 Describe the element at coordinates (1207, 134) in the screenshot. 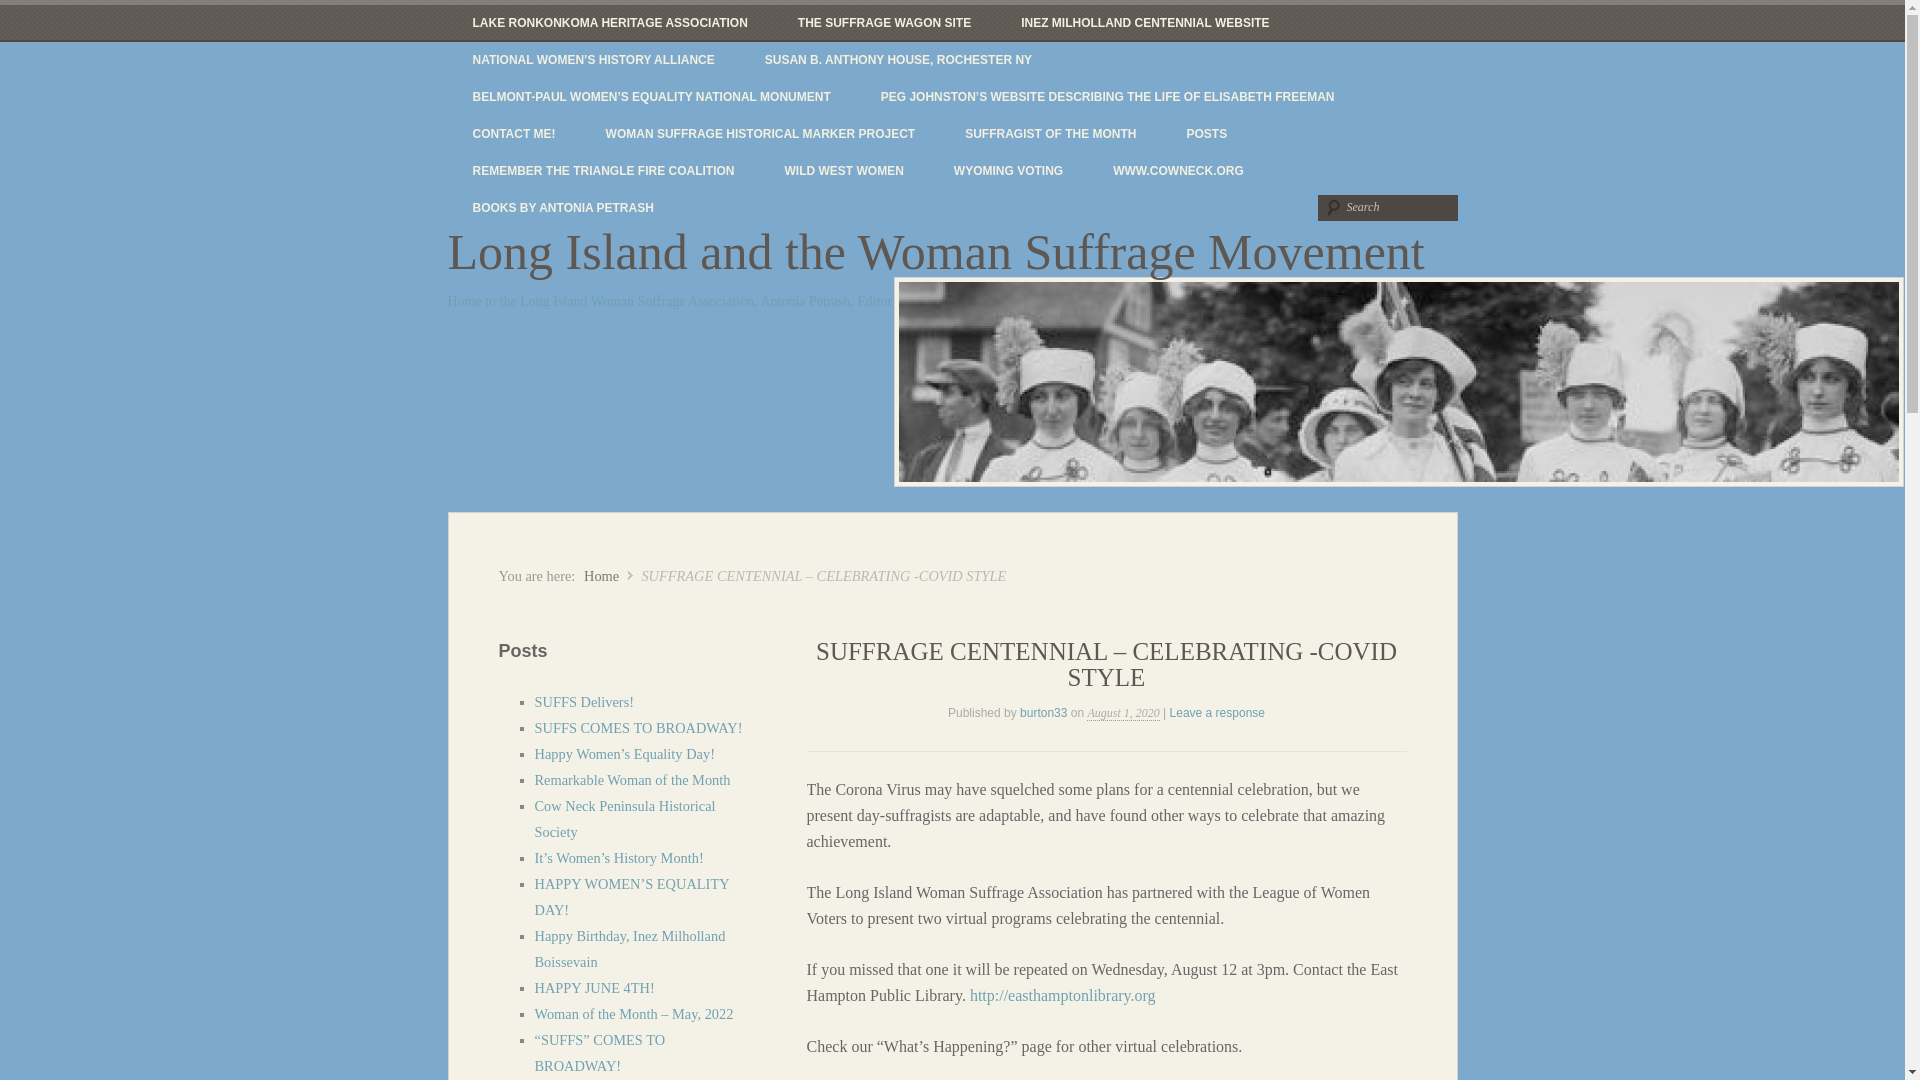

I see `POSTS` at that location.